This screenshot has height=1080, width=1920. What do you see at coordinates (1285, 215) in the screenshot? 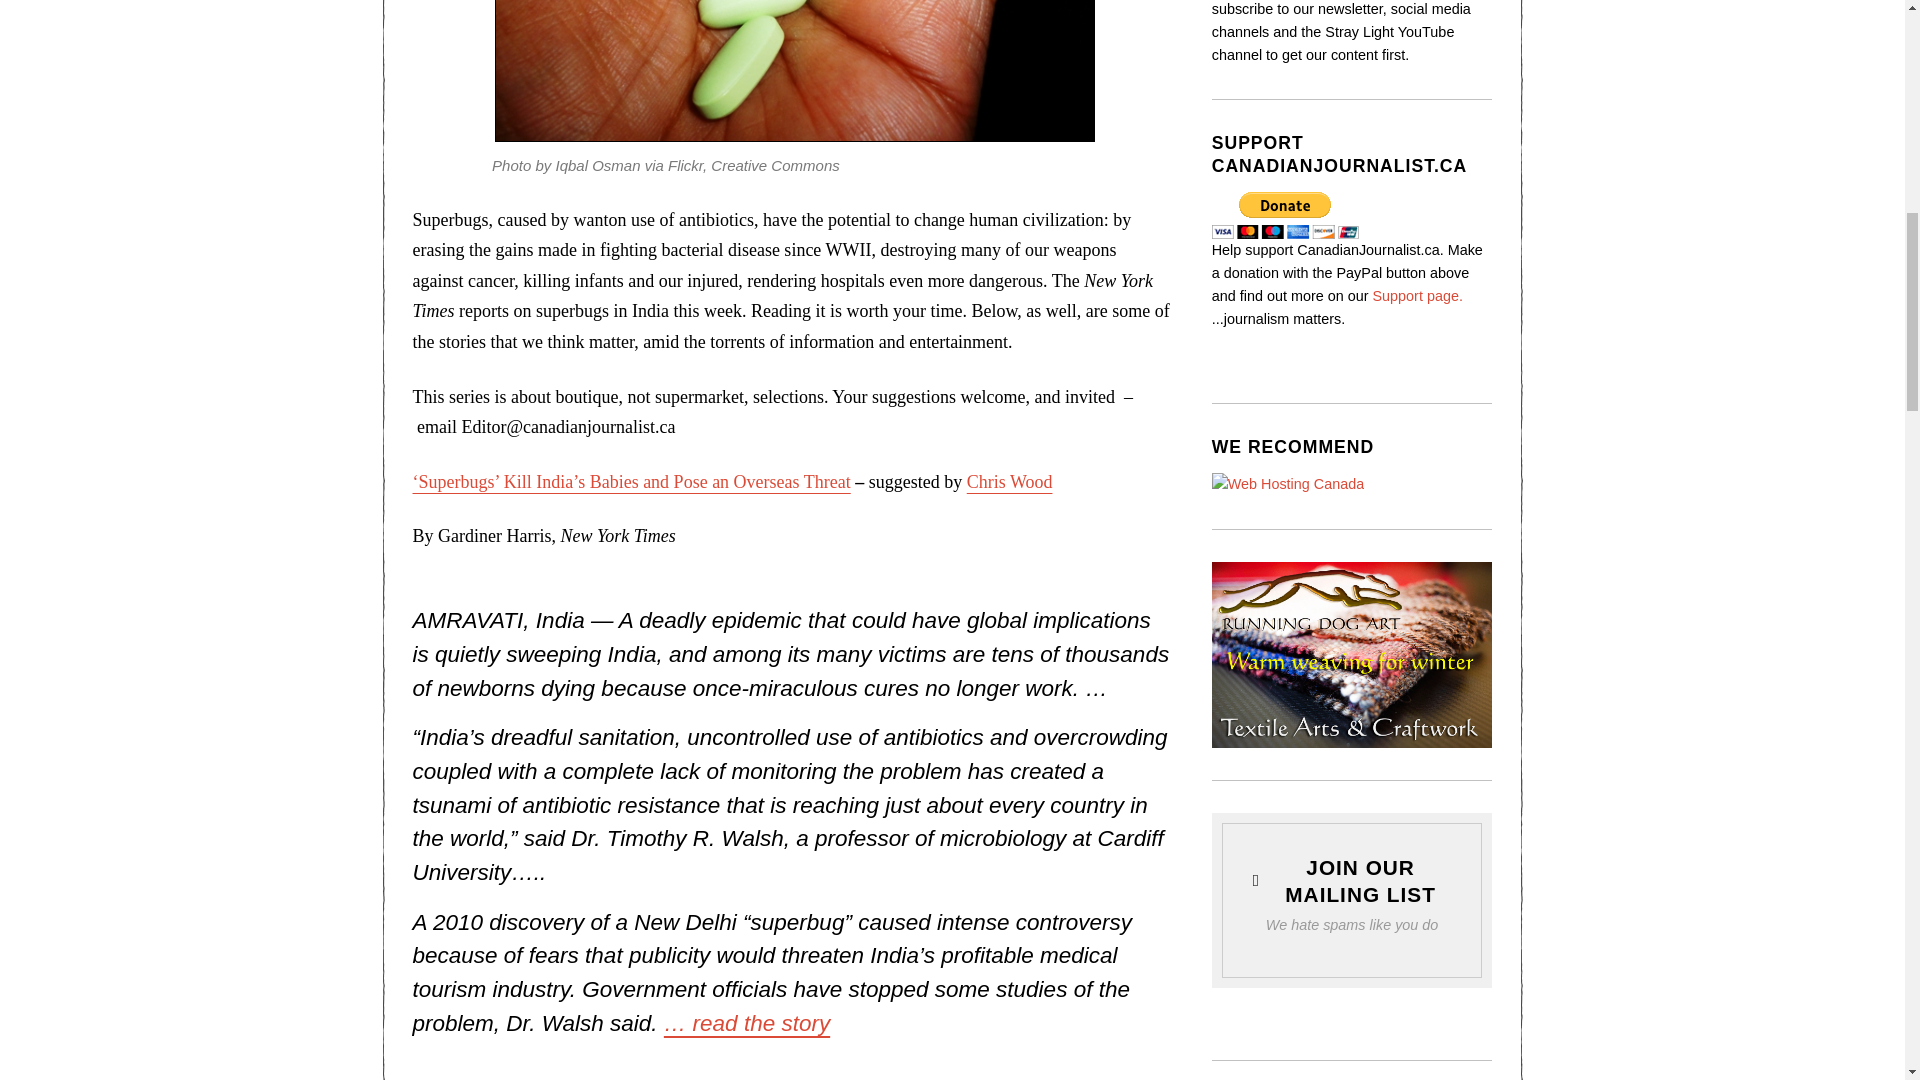
I see `PayPal - The safer, easier way to pay online!` at bounding box center [1285, 215].